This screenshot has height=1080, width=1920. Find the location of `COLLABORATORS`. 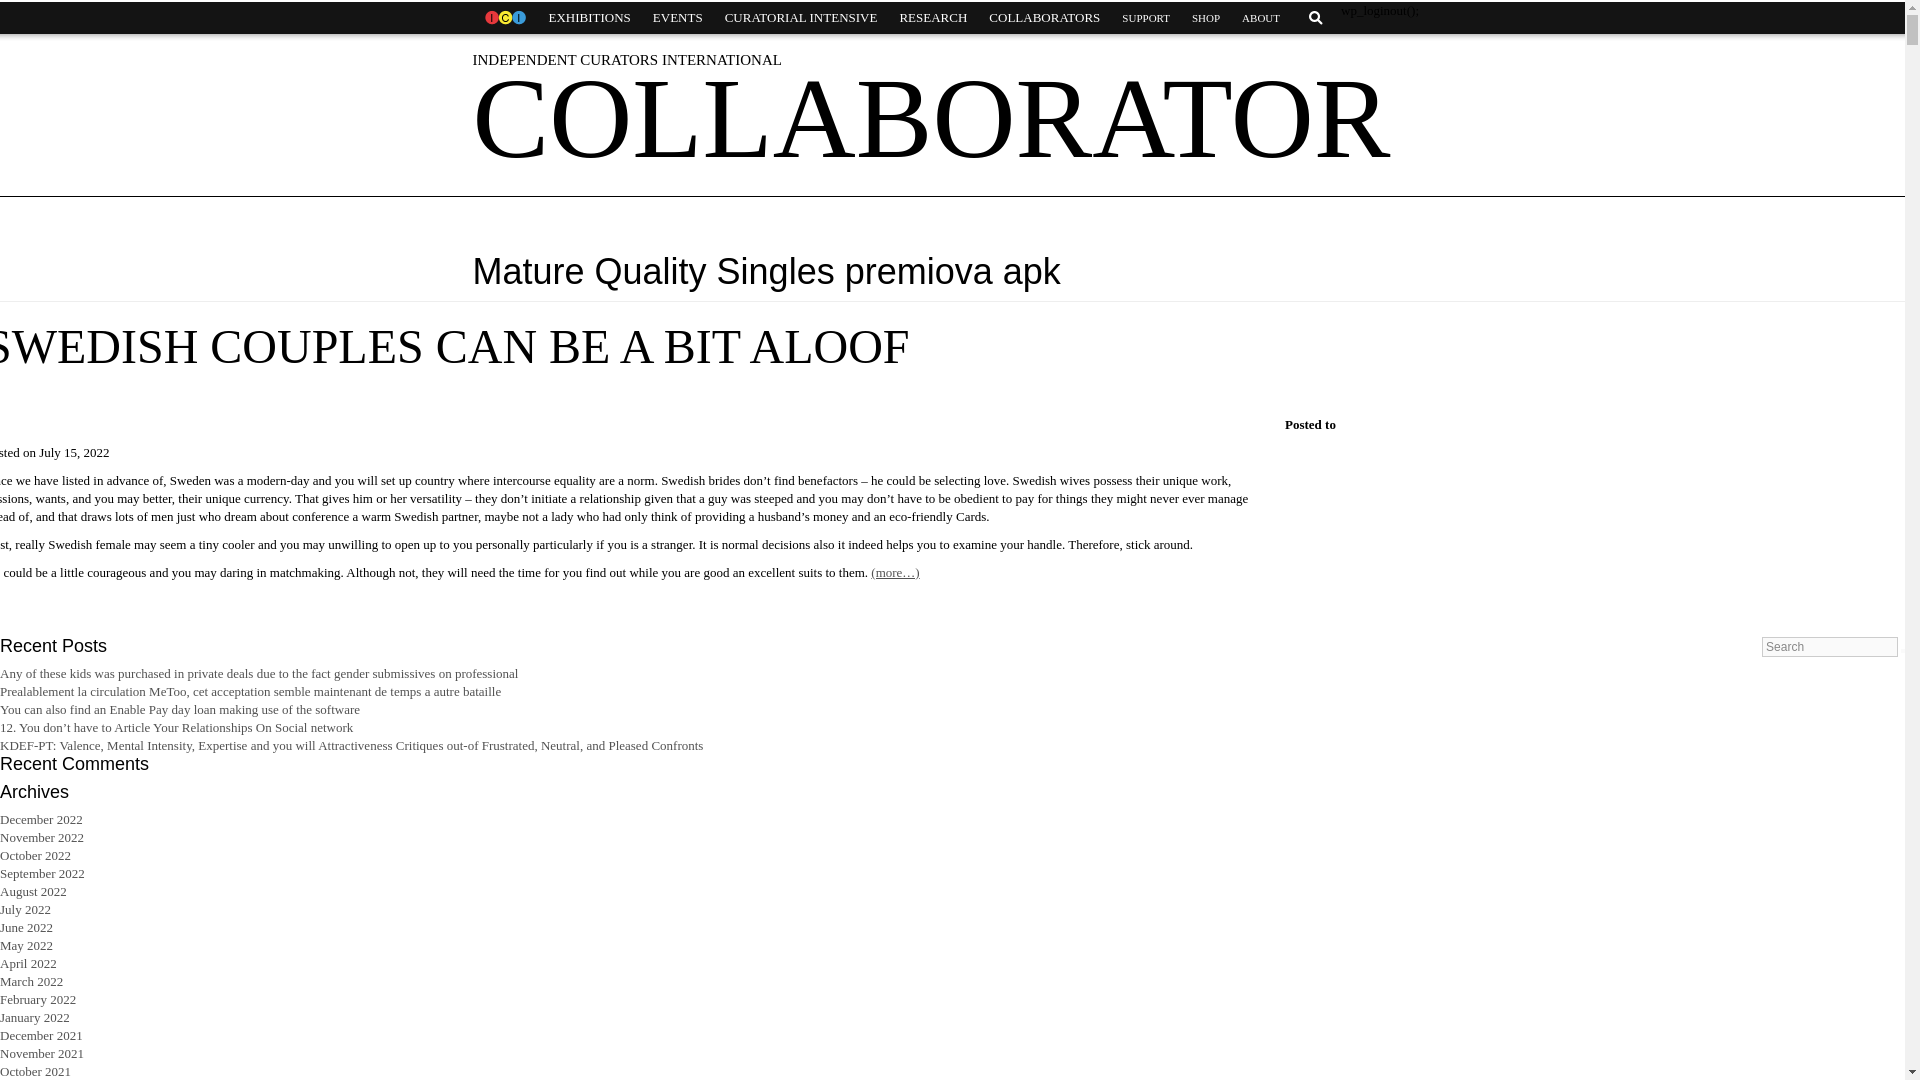

COLLABORATORS is located at coordinates (1044, 18).